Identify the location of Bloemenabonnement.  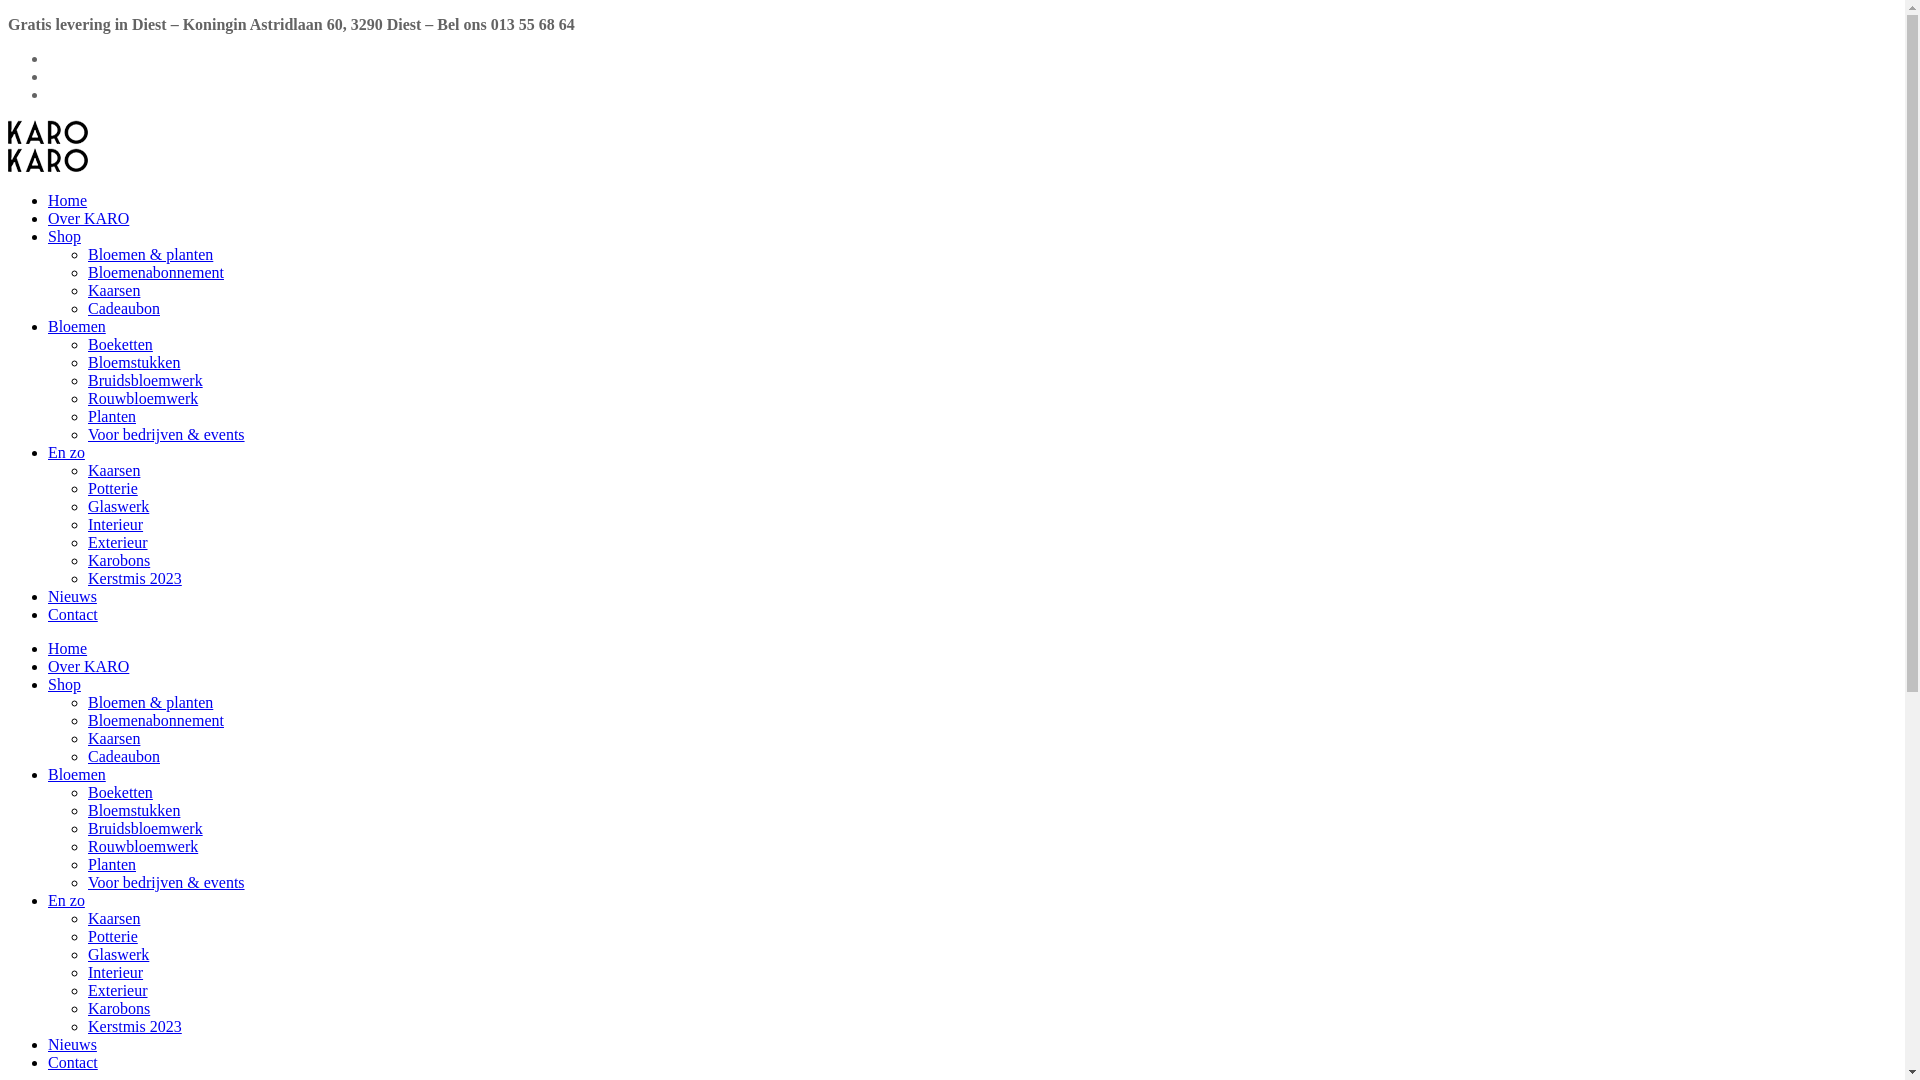
(156, 272).